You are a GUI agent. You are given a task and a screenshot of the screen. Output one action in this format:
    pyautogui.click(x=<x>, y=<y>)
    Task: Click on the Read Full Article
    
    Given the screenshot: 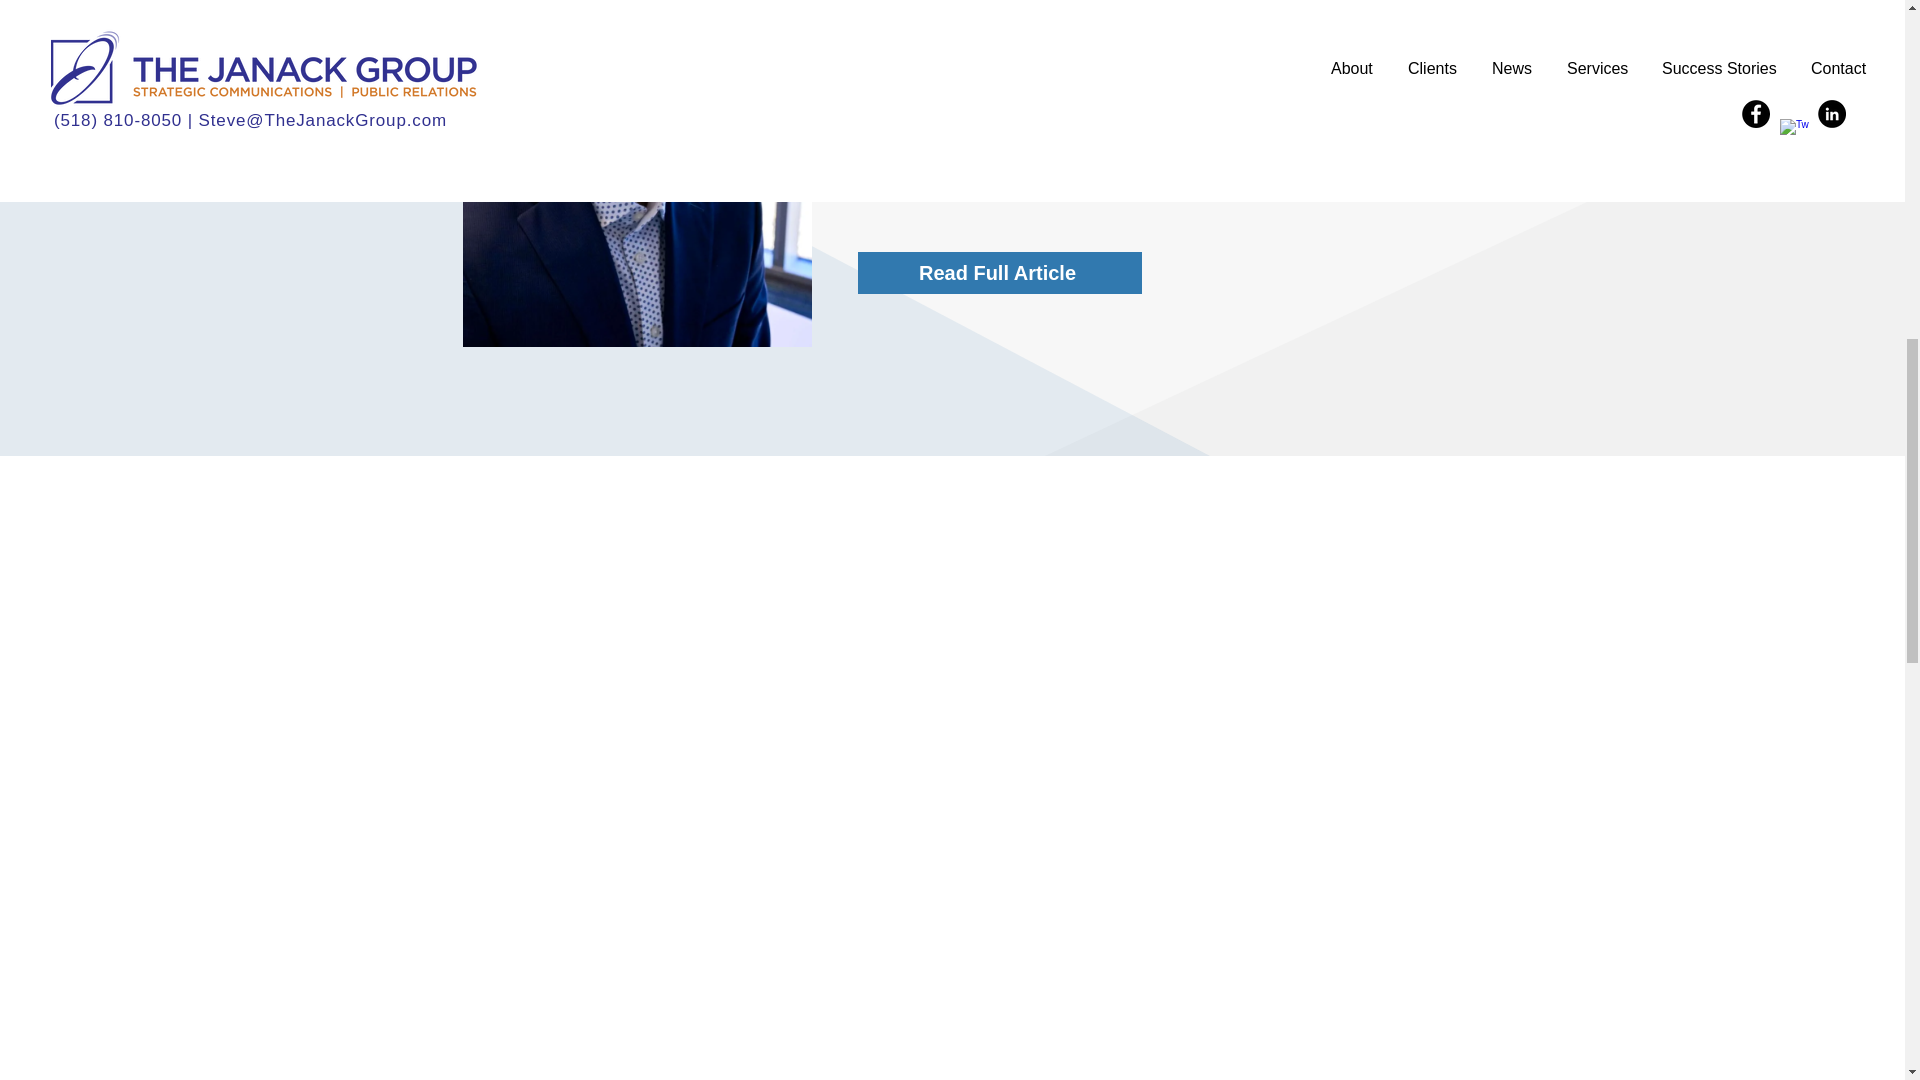 What is the action you would take?
    pyautogui.click(x=1000, y=272)
    